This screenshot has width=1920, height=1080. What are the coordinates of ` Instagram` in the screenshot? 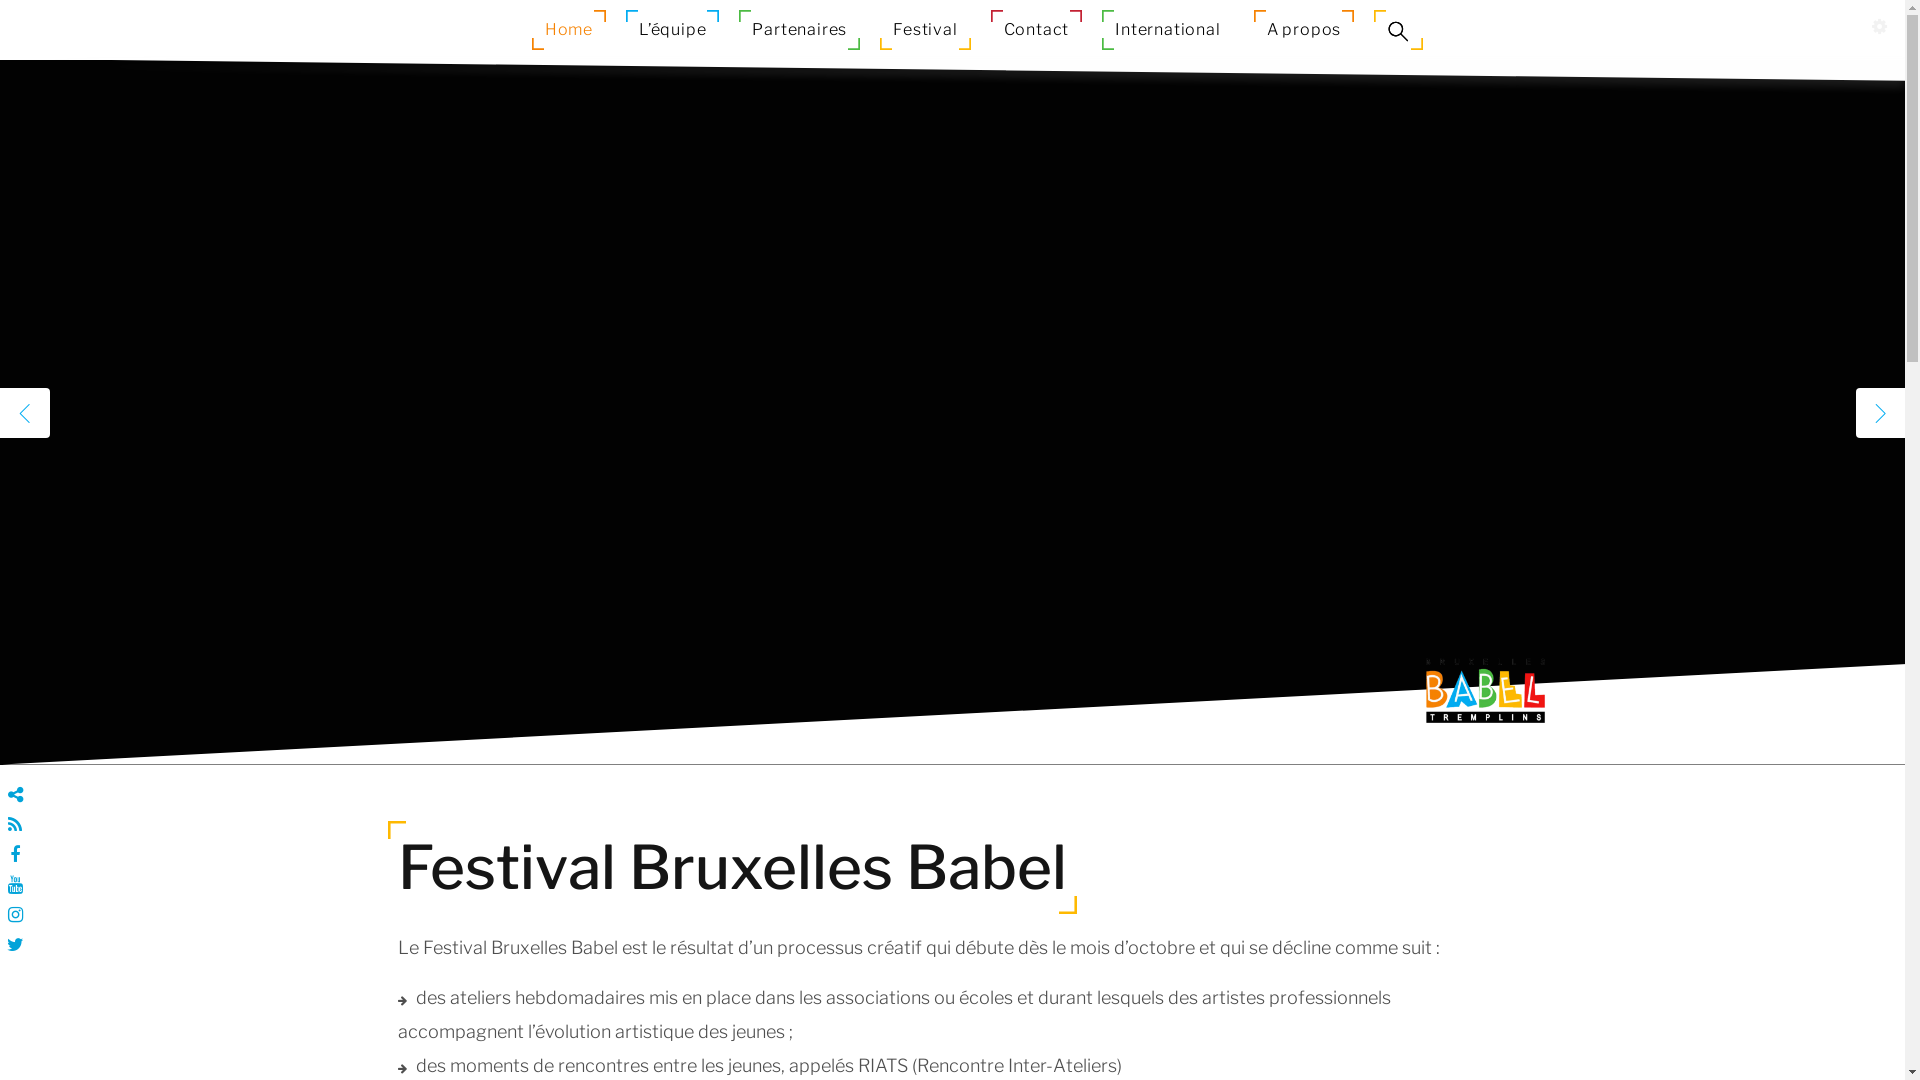 It's located at (15, 915).